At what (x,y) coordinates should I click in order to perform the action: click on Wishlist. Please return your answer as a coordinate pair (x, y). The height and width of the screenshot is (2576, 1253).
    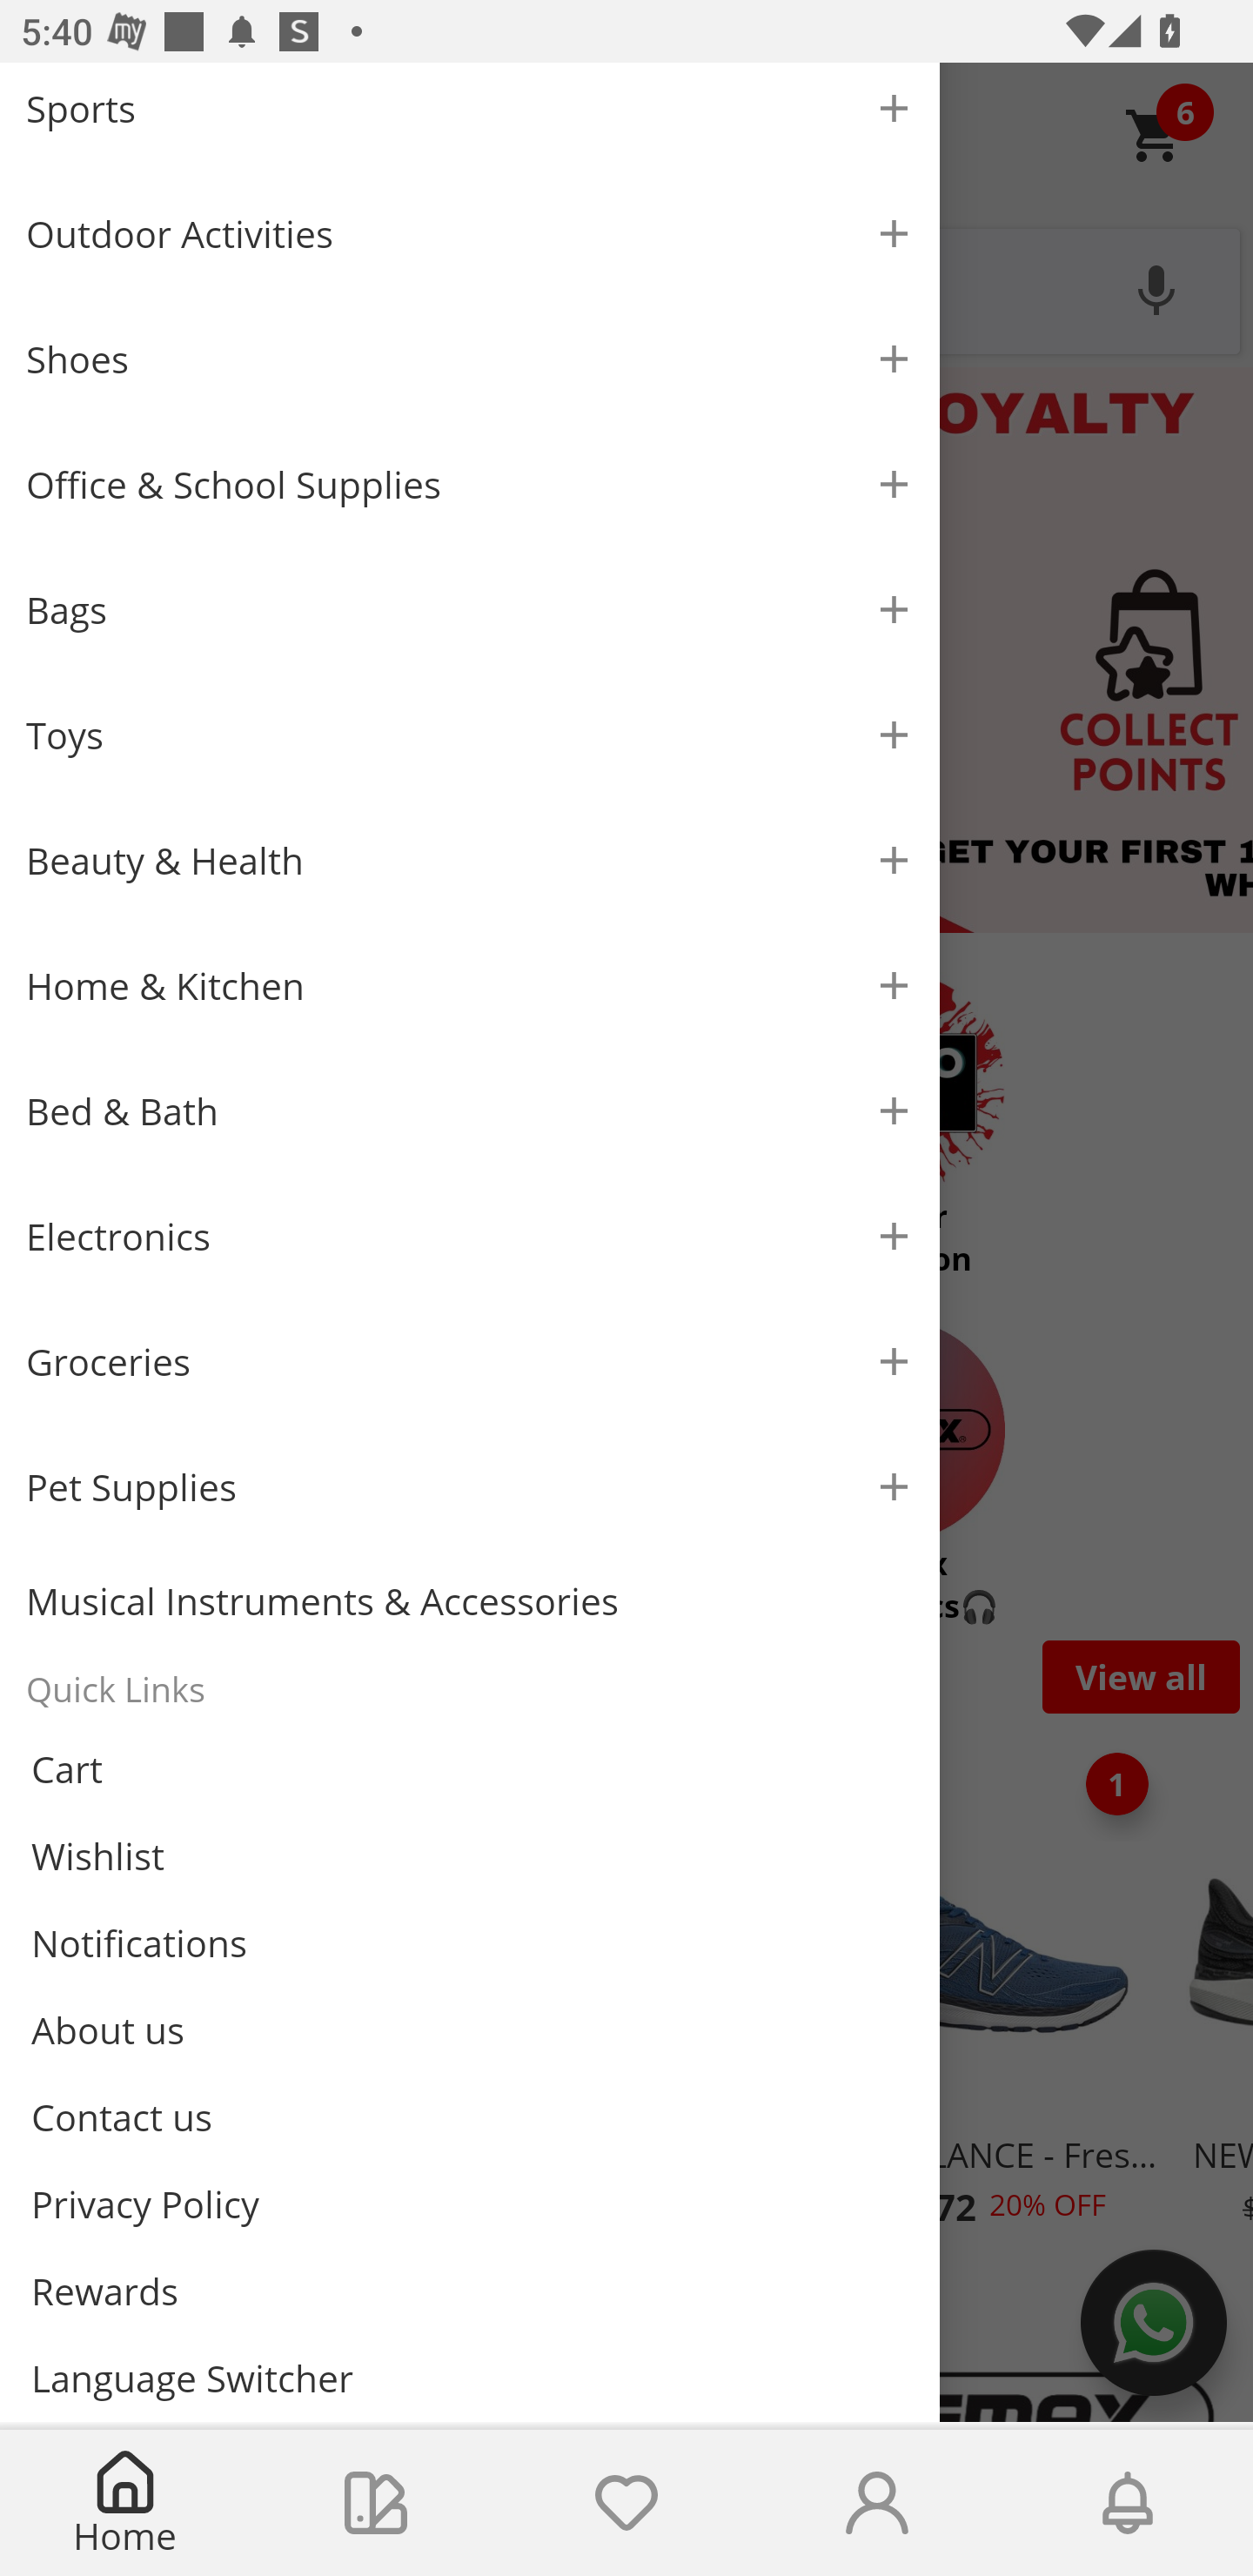
    Looking at the image, I should click on (470, 1857).